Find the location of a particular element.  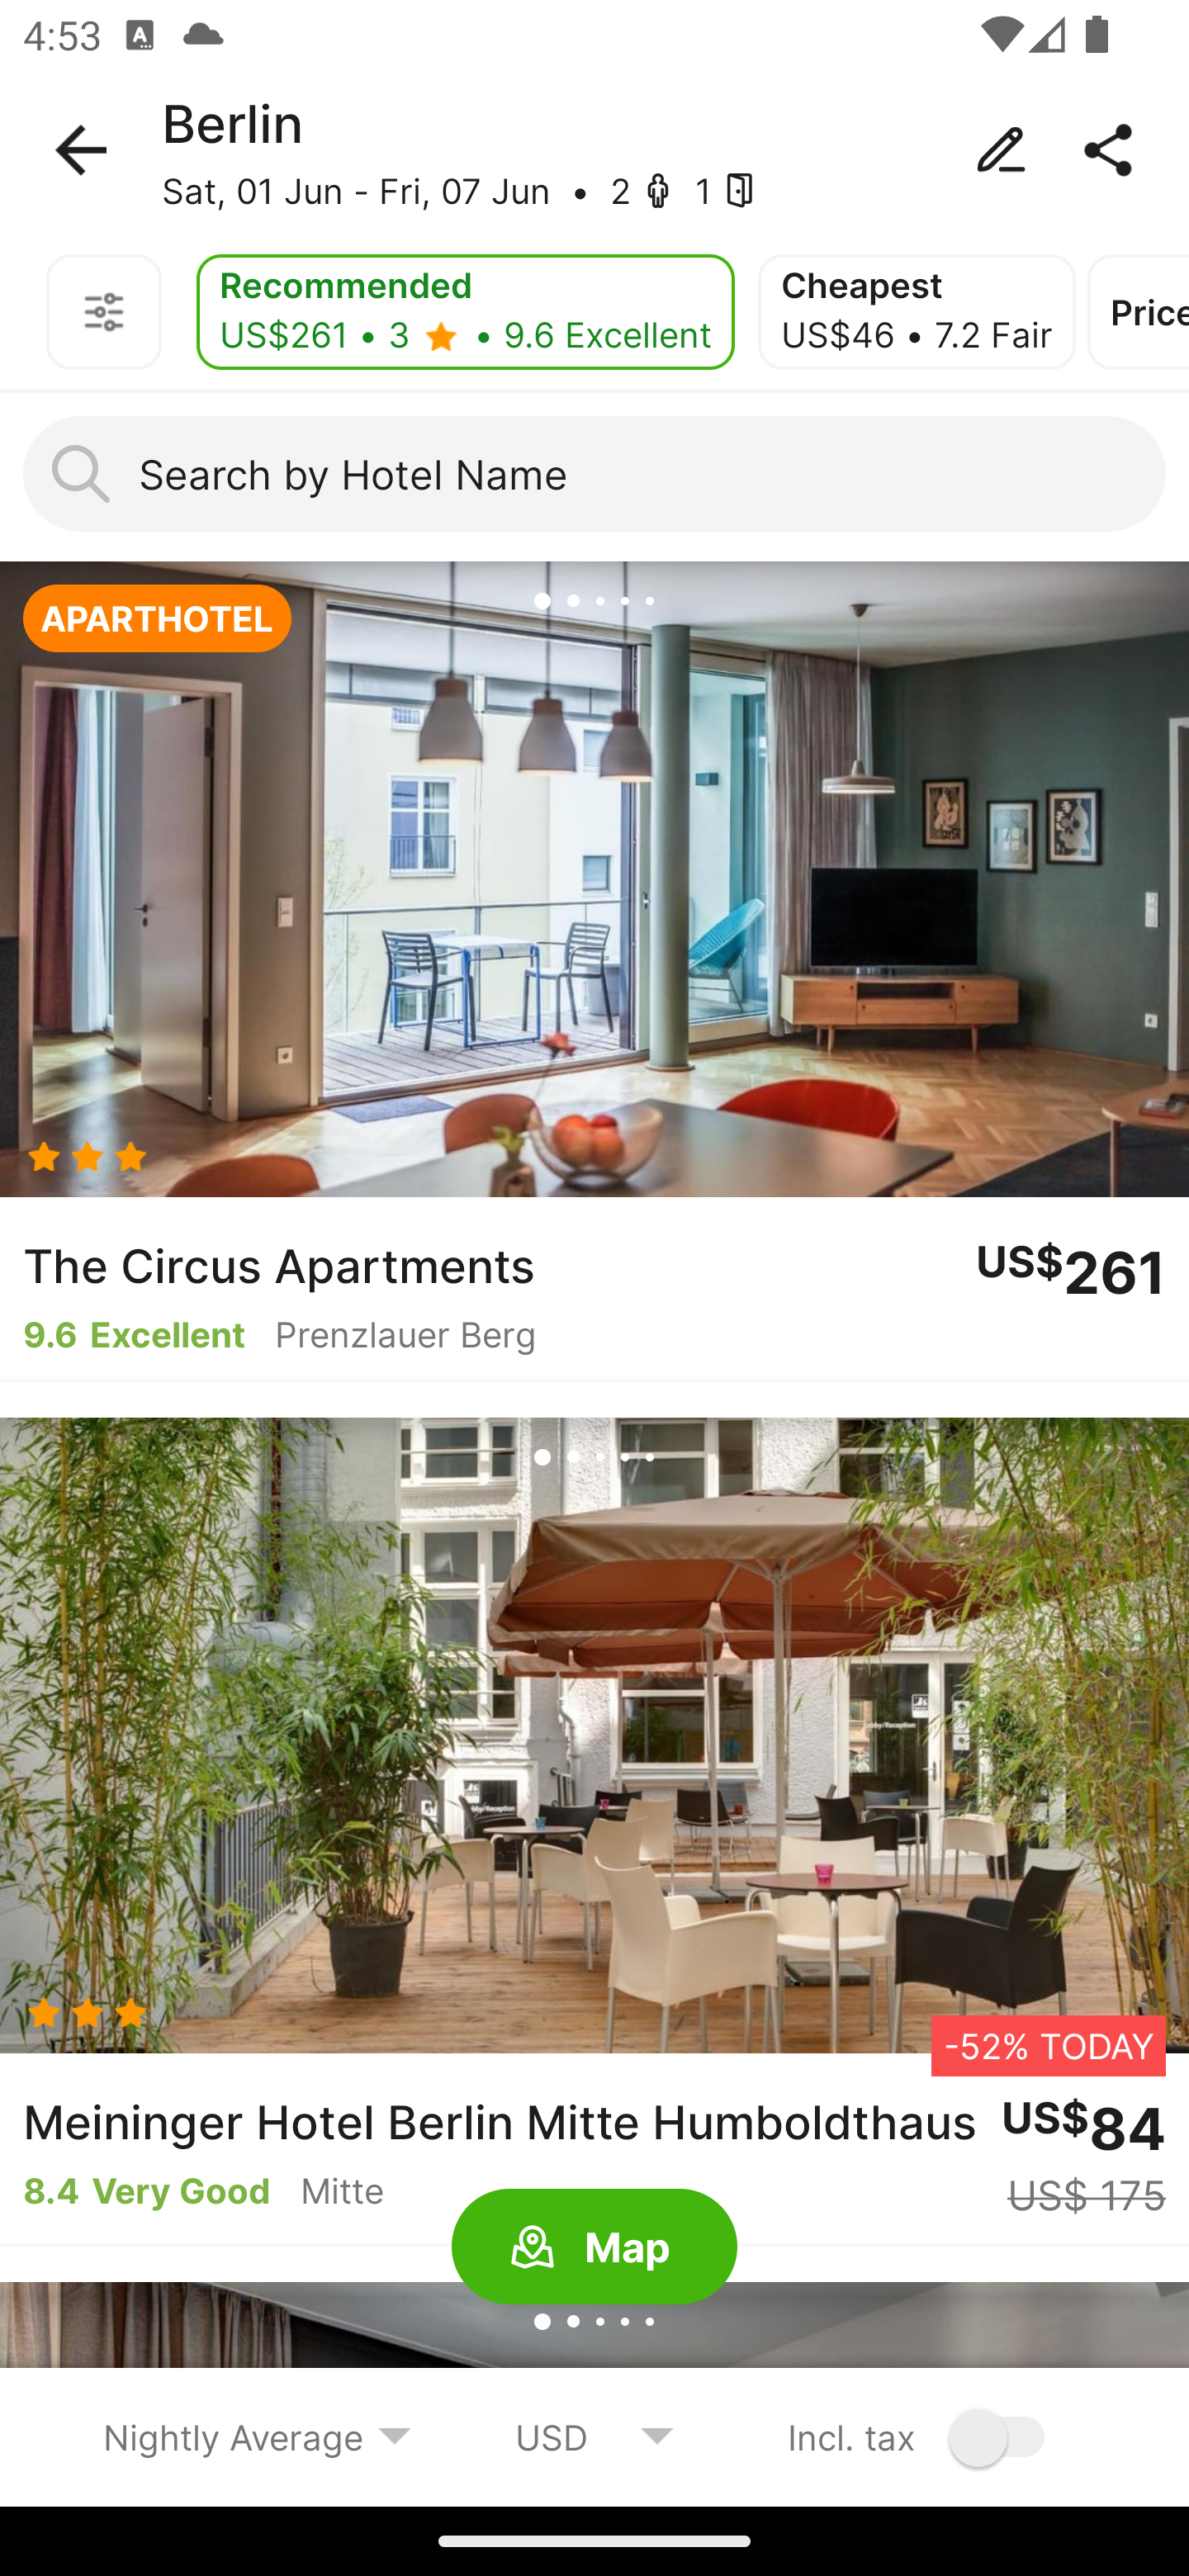

Map  is located at coordinates (594, 2247).